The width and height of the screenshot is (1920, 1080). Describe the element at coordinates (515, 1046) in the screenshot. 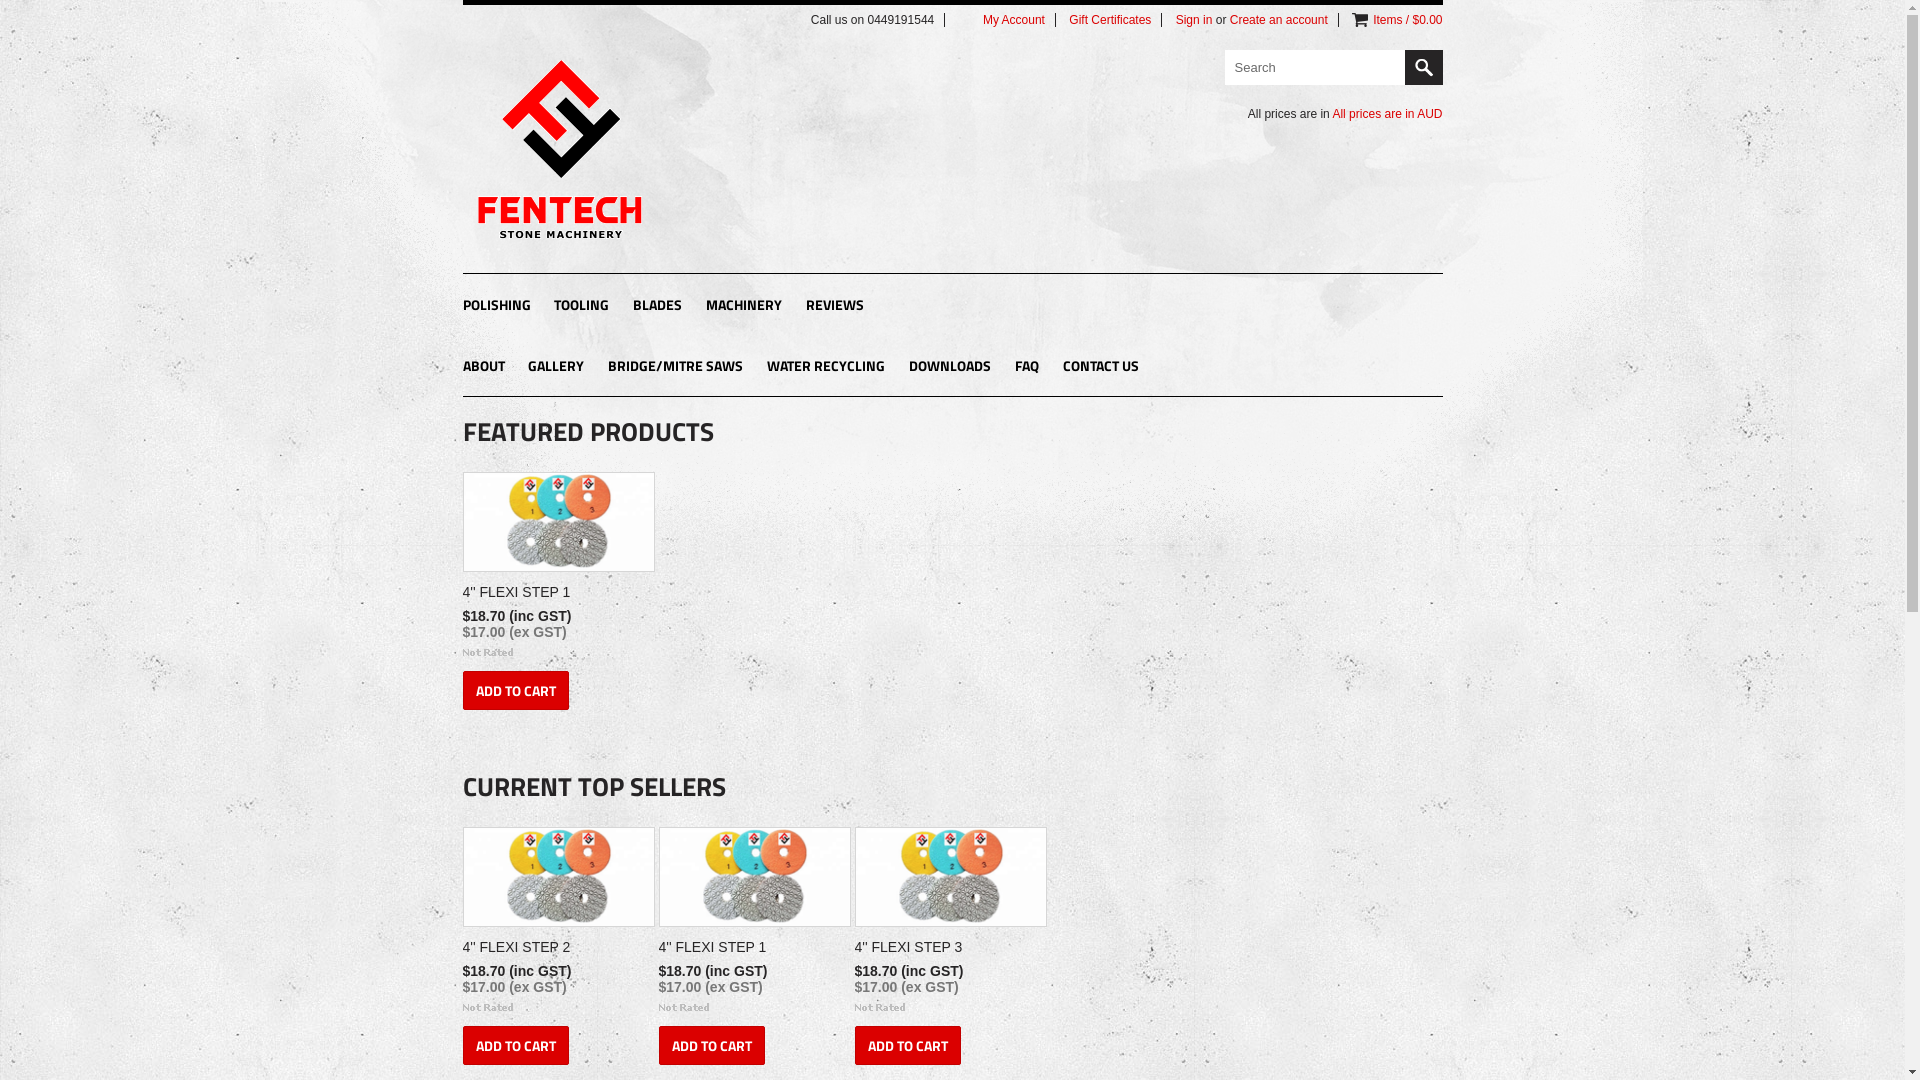

I see `ADD TO CART` at that location.